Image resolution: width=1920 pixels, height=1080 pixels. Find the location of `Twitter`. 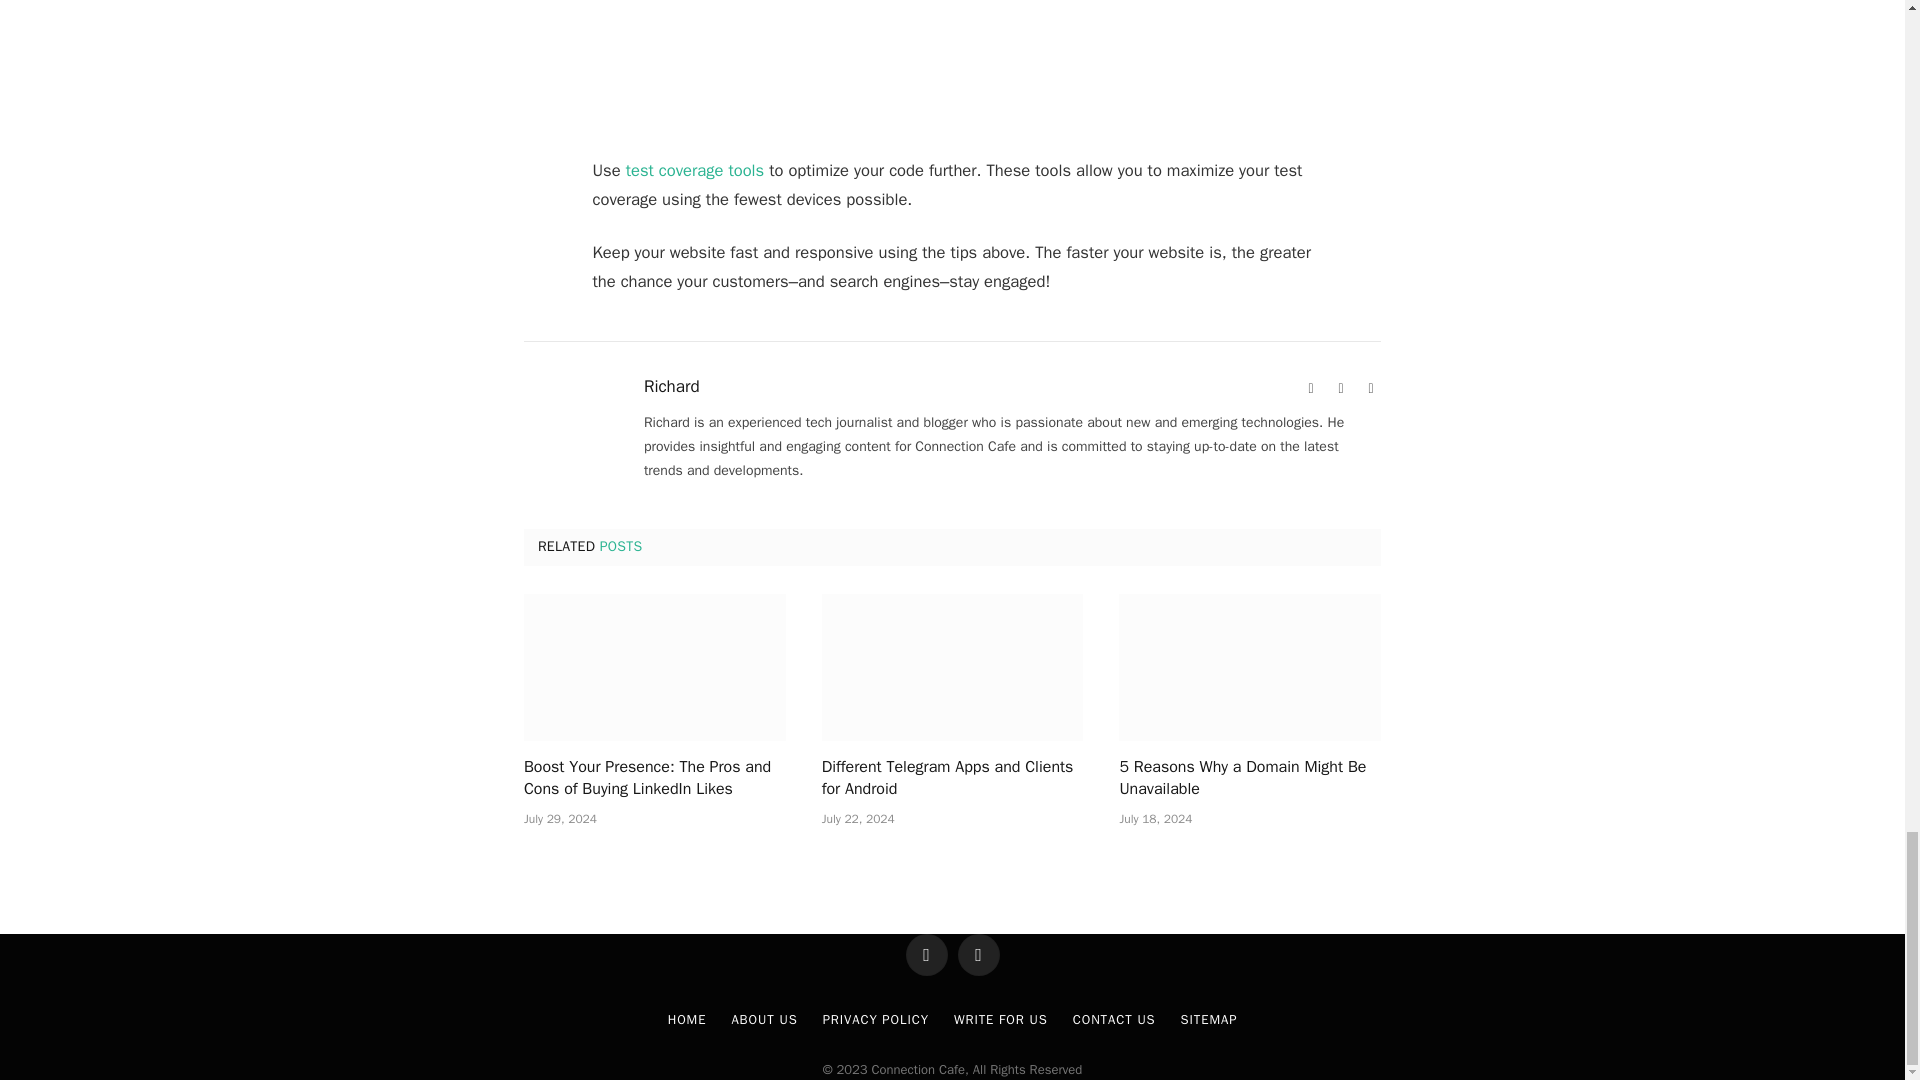

Twitter is located at coordinates (1370, 388).